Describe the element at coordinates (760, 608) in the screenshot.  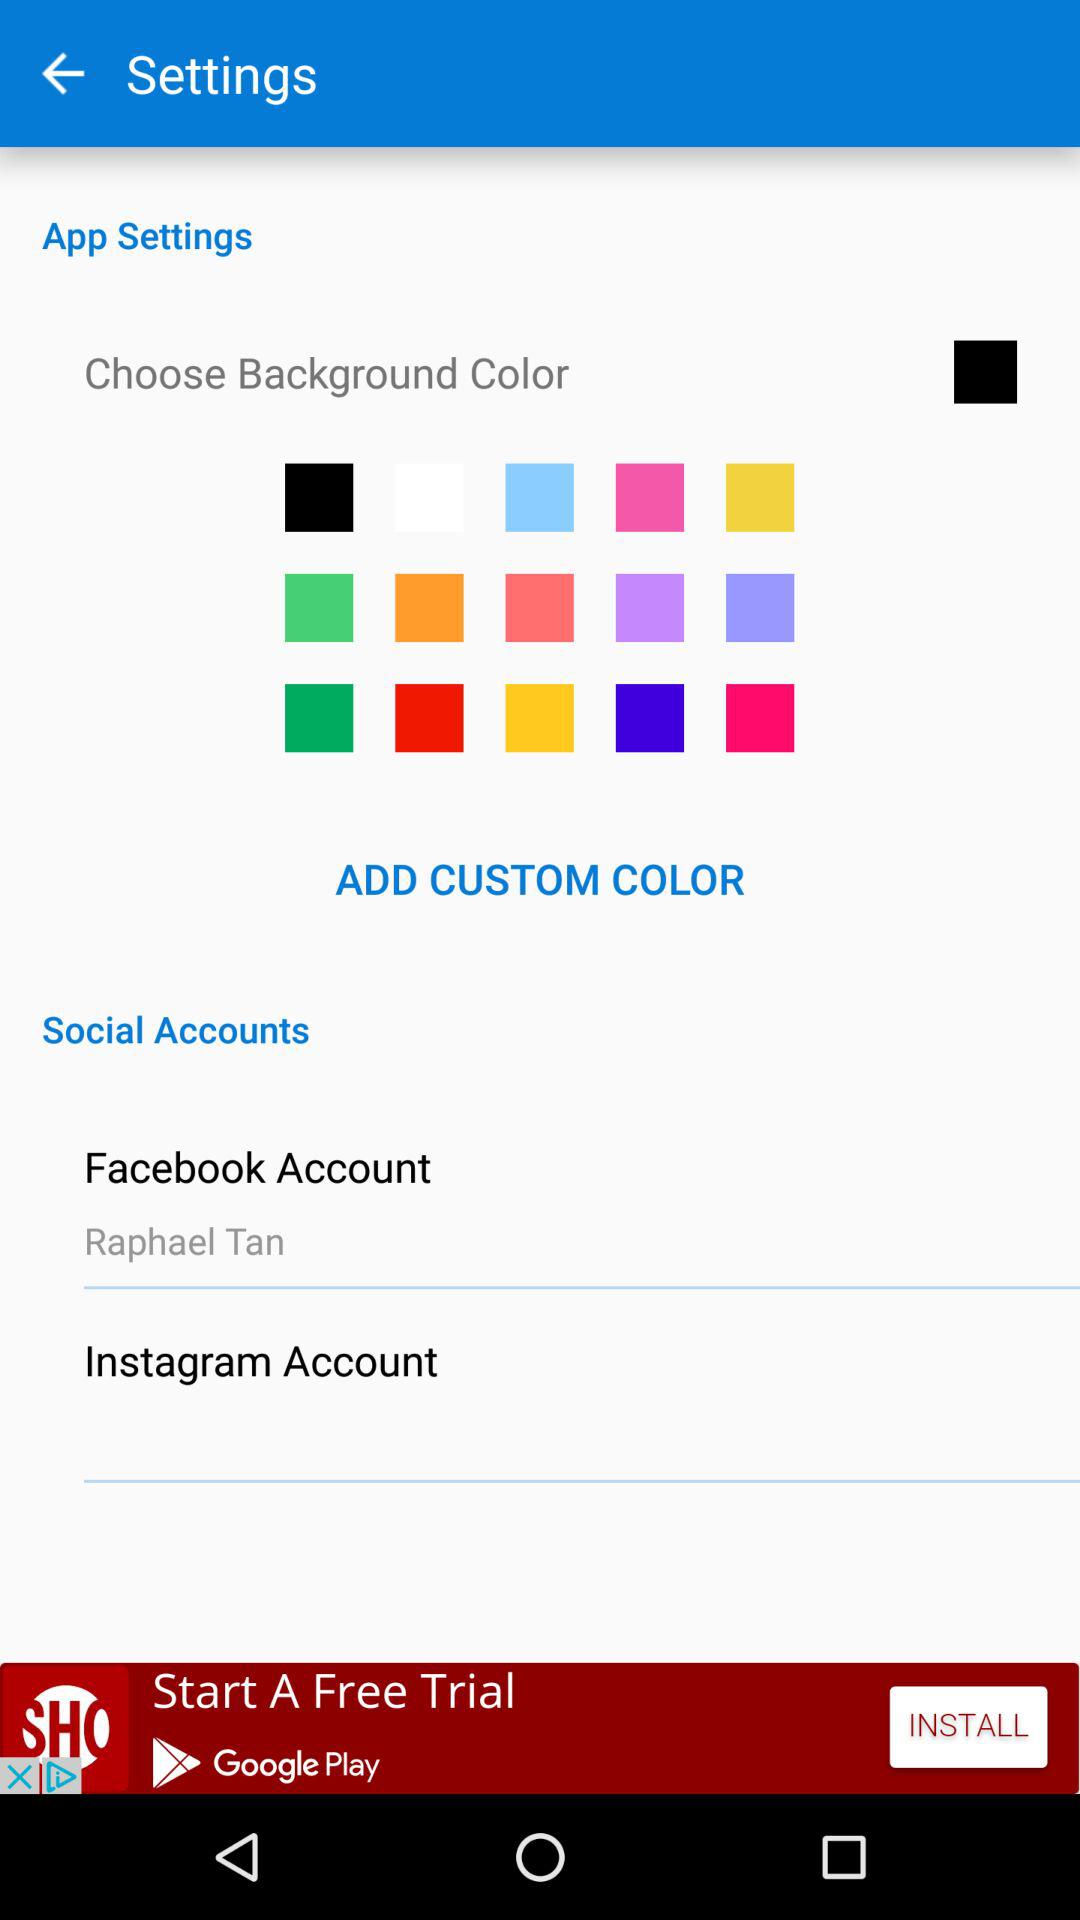
I see `back ground colour selection` at that location.